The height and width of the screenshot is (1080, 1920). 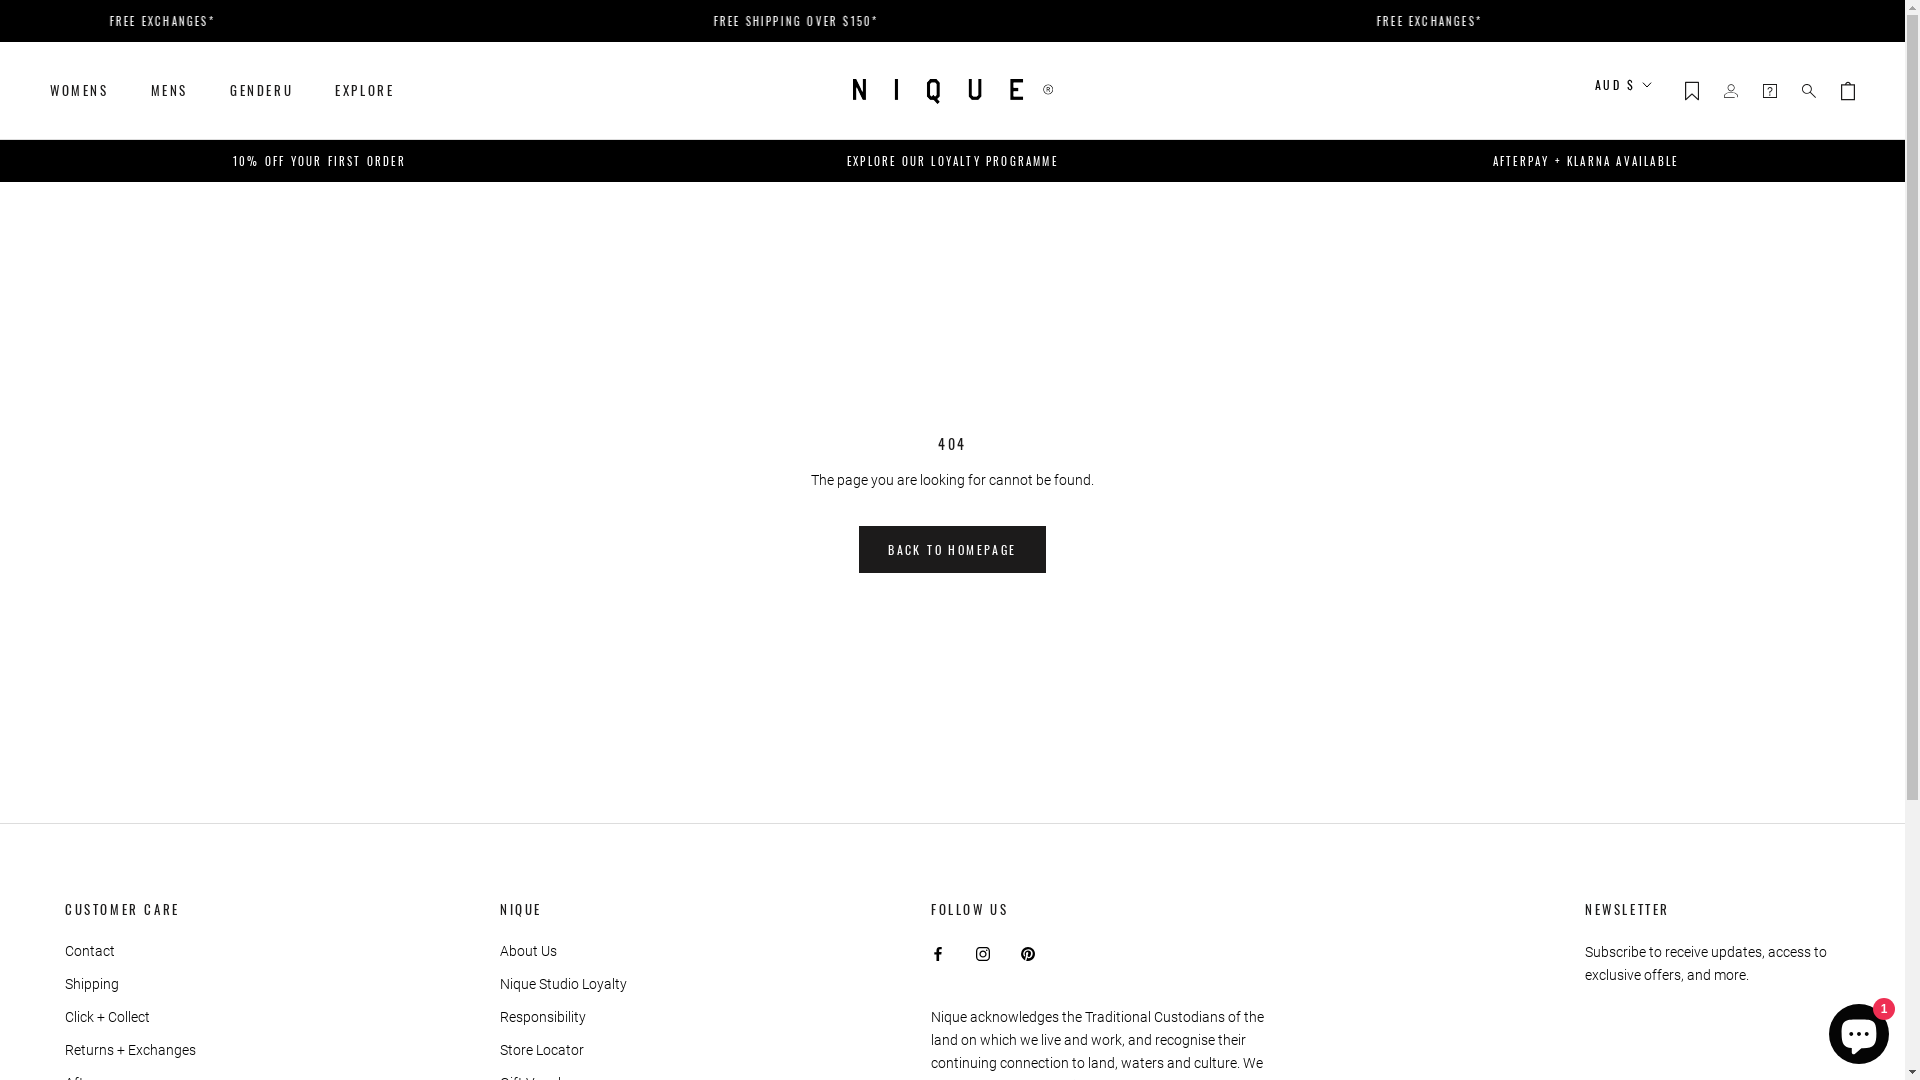 I want to click on FREE EXCHANGES*, so click(x=828, y=21).